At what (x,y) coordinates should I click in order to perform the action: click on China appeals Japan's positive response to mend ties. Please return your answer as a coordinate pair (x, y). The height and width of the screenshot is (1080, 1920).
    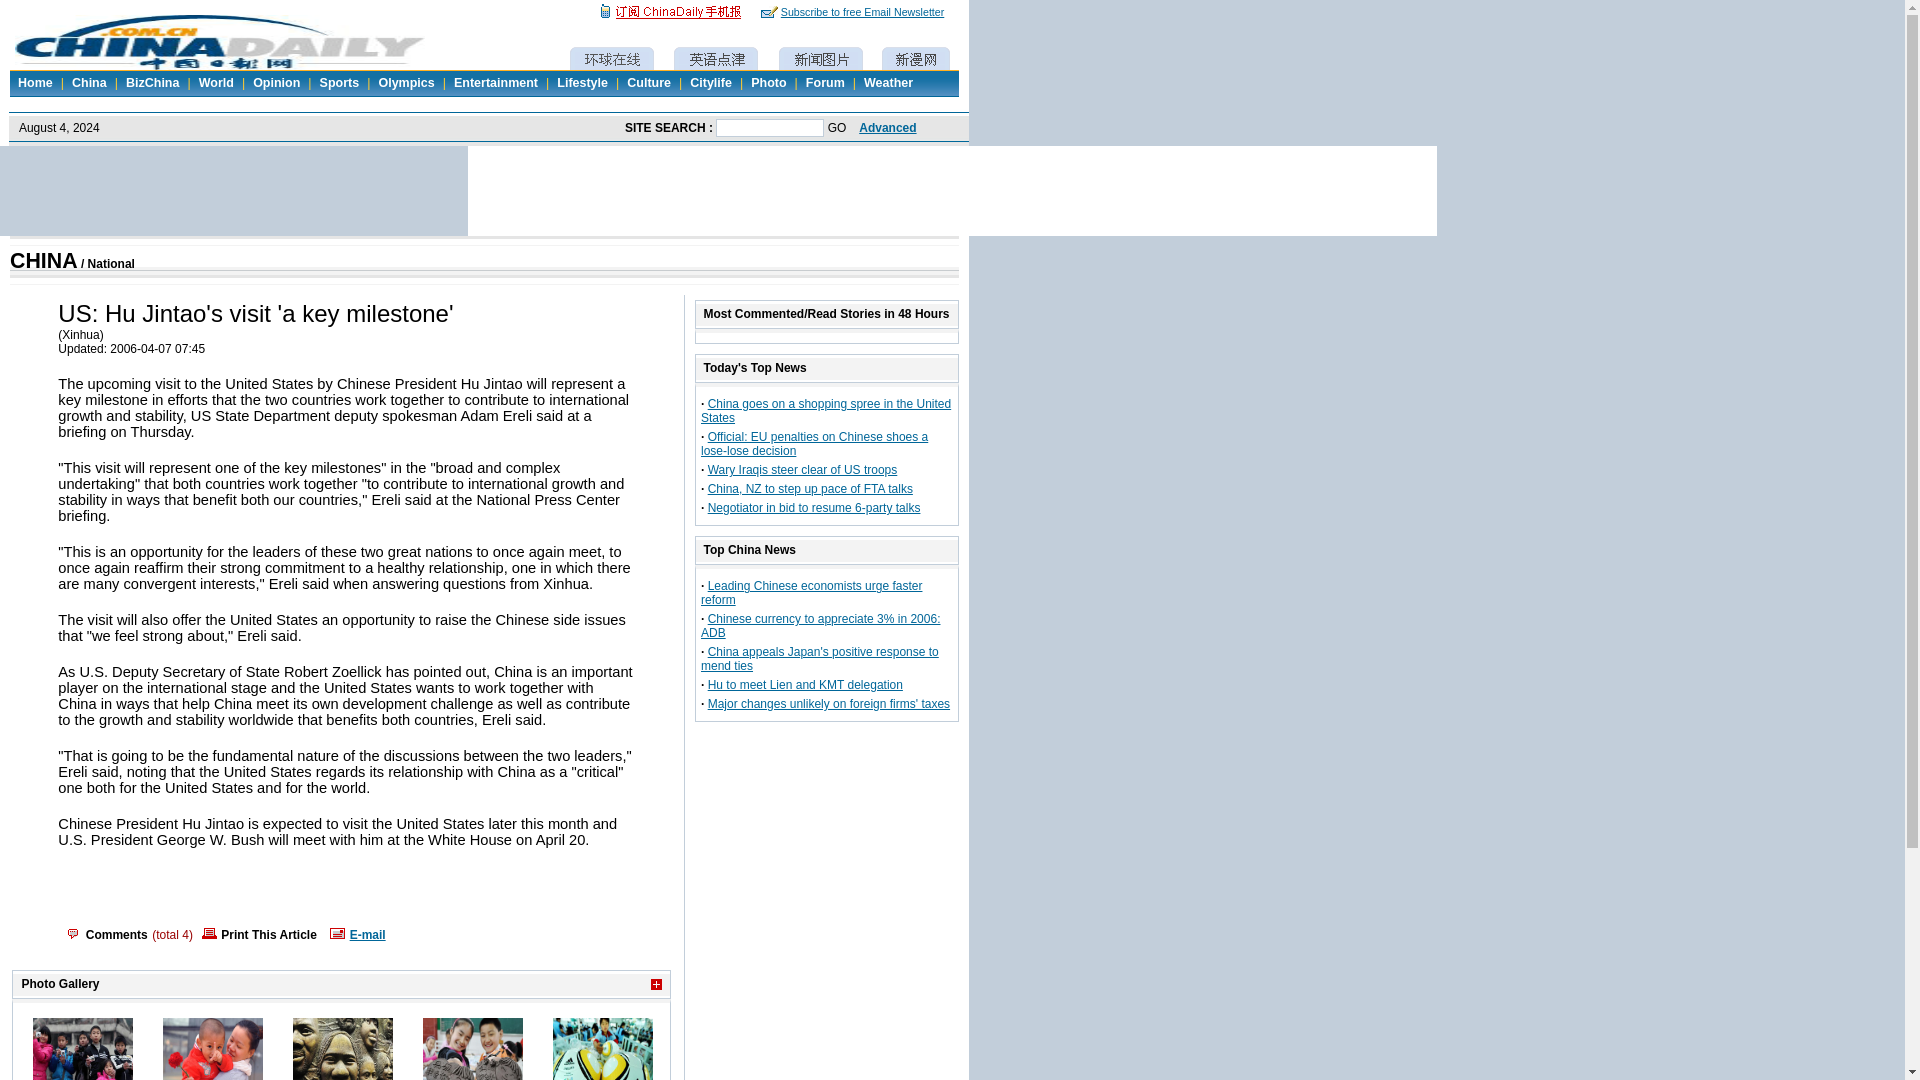
    Looking at the image, I should click on (819, 658).